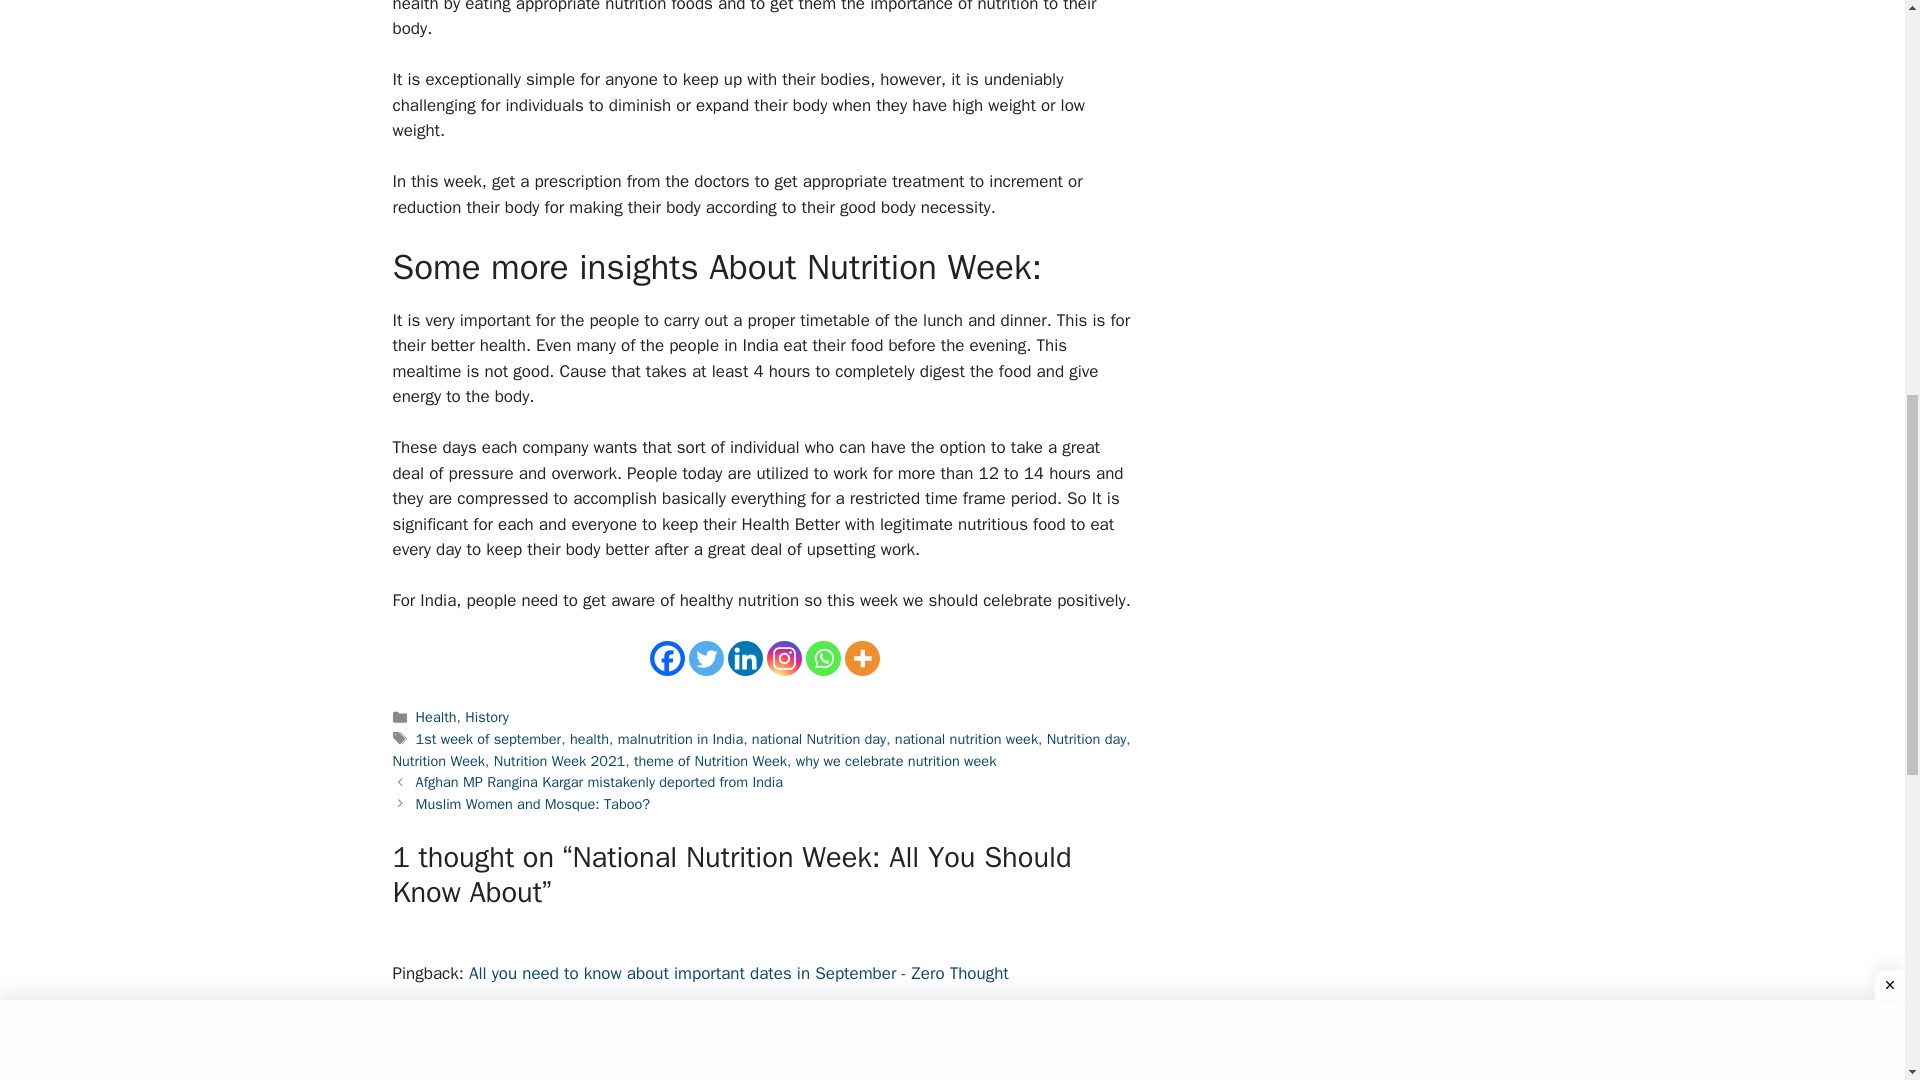 The width and height of the screenshot is (1920, 1080). What do you see at coordinates (668, 658) in the screenshot?
I see `Facebook` at bounding box center [668, 658].